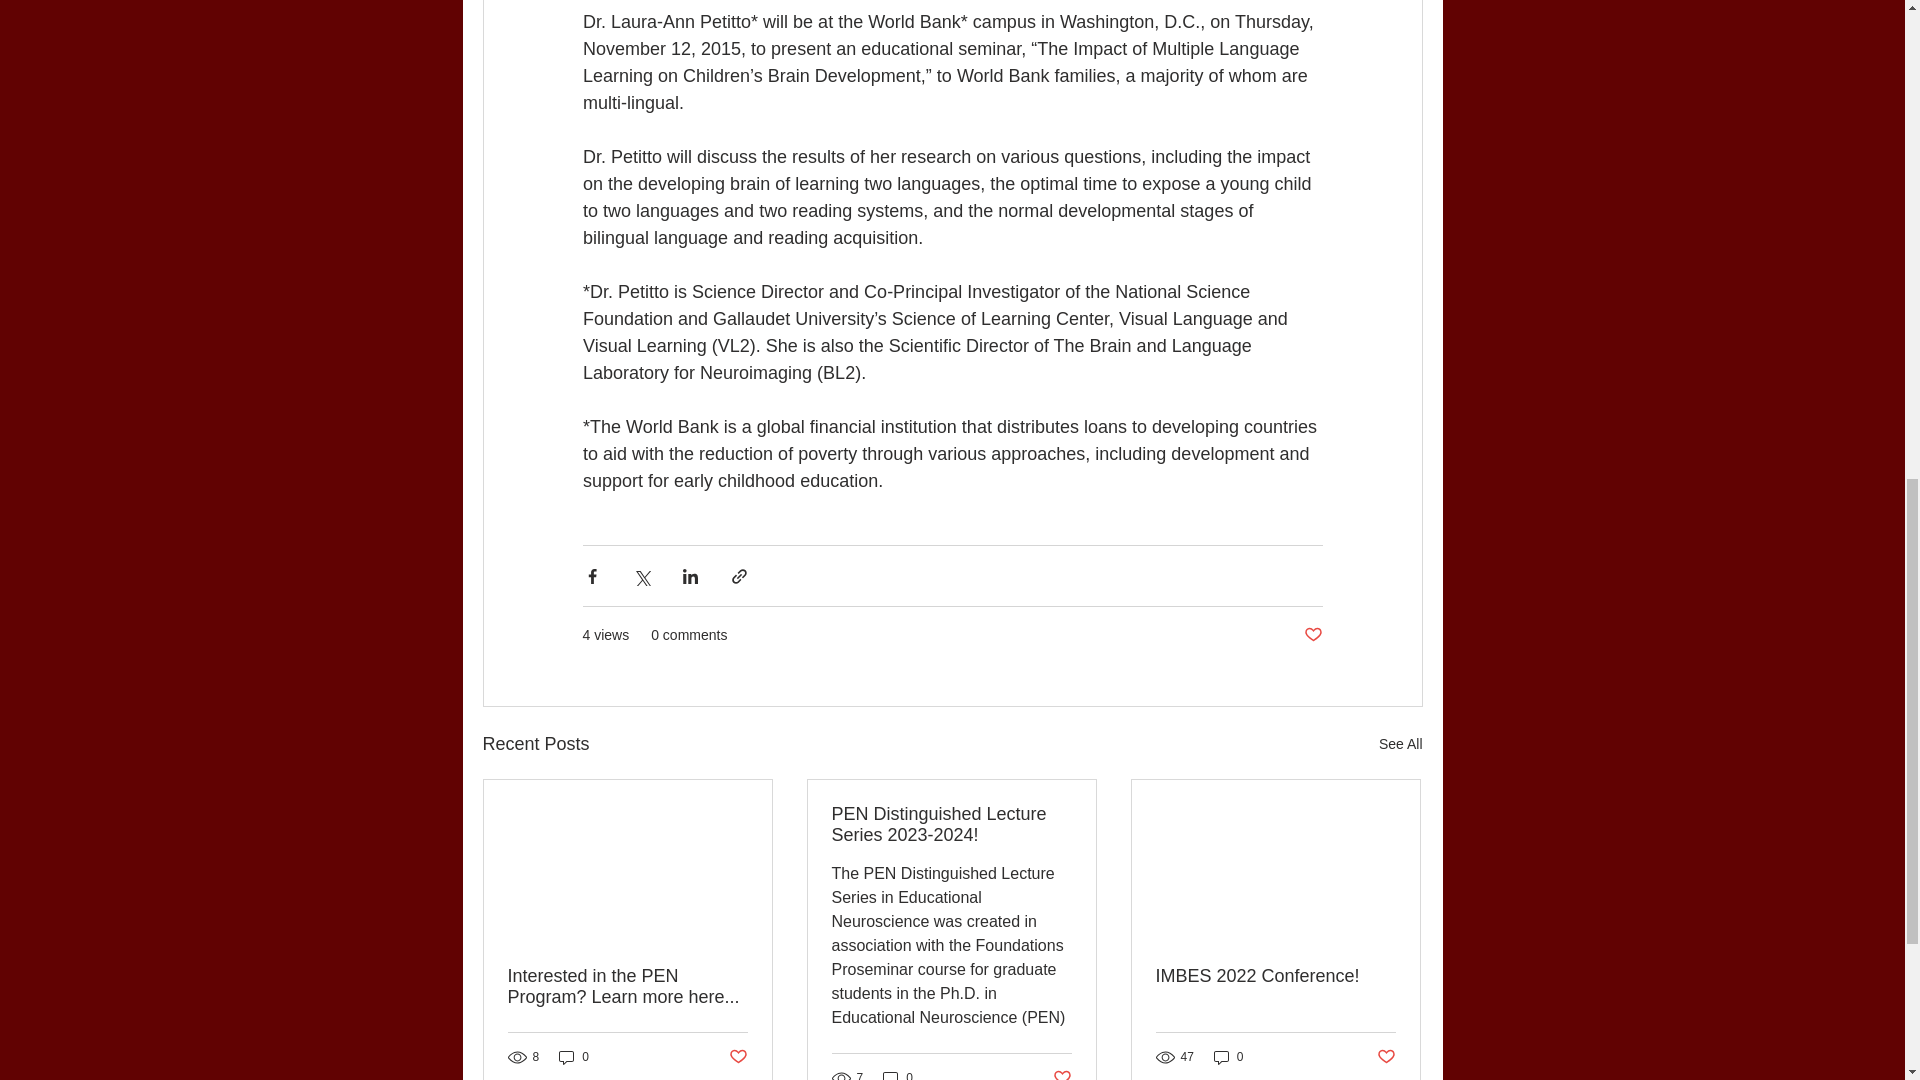 This screenshot has height=1080, width=1920. Describe the element at coordinates (1312, 635) in the screenshot. I see `Post not marked as liked` at that location.